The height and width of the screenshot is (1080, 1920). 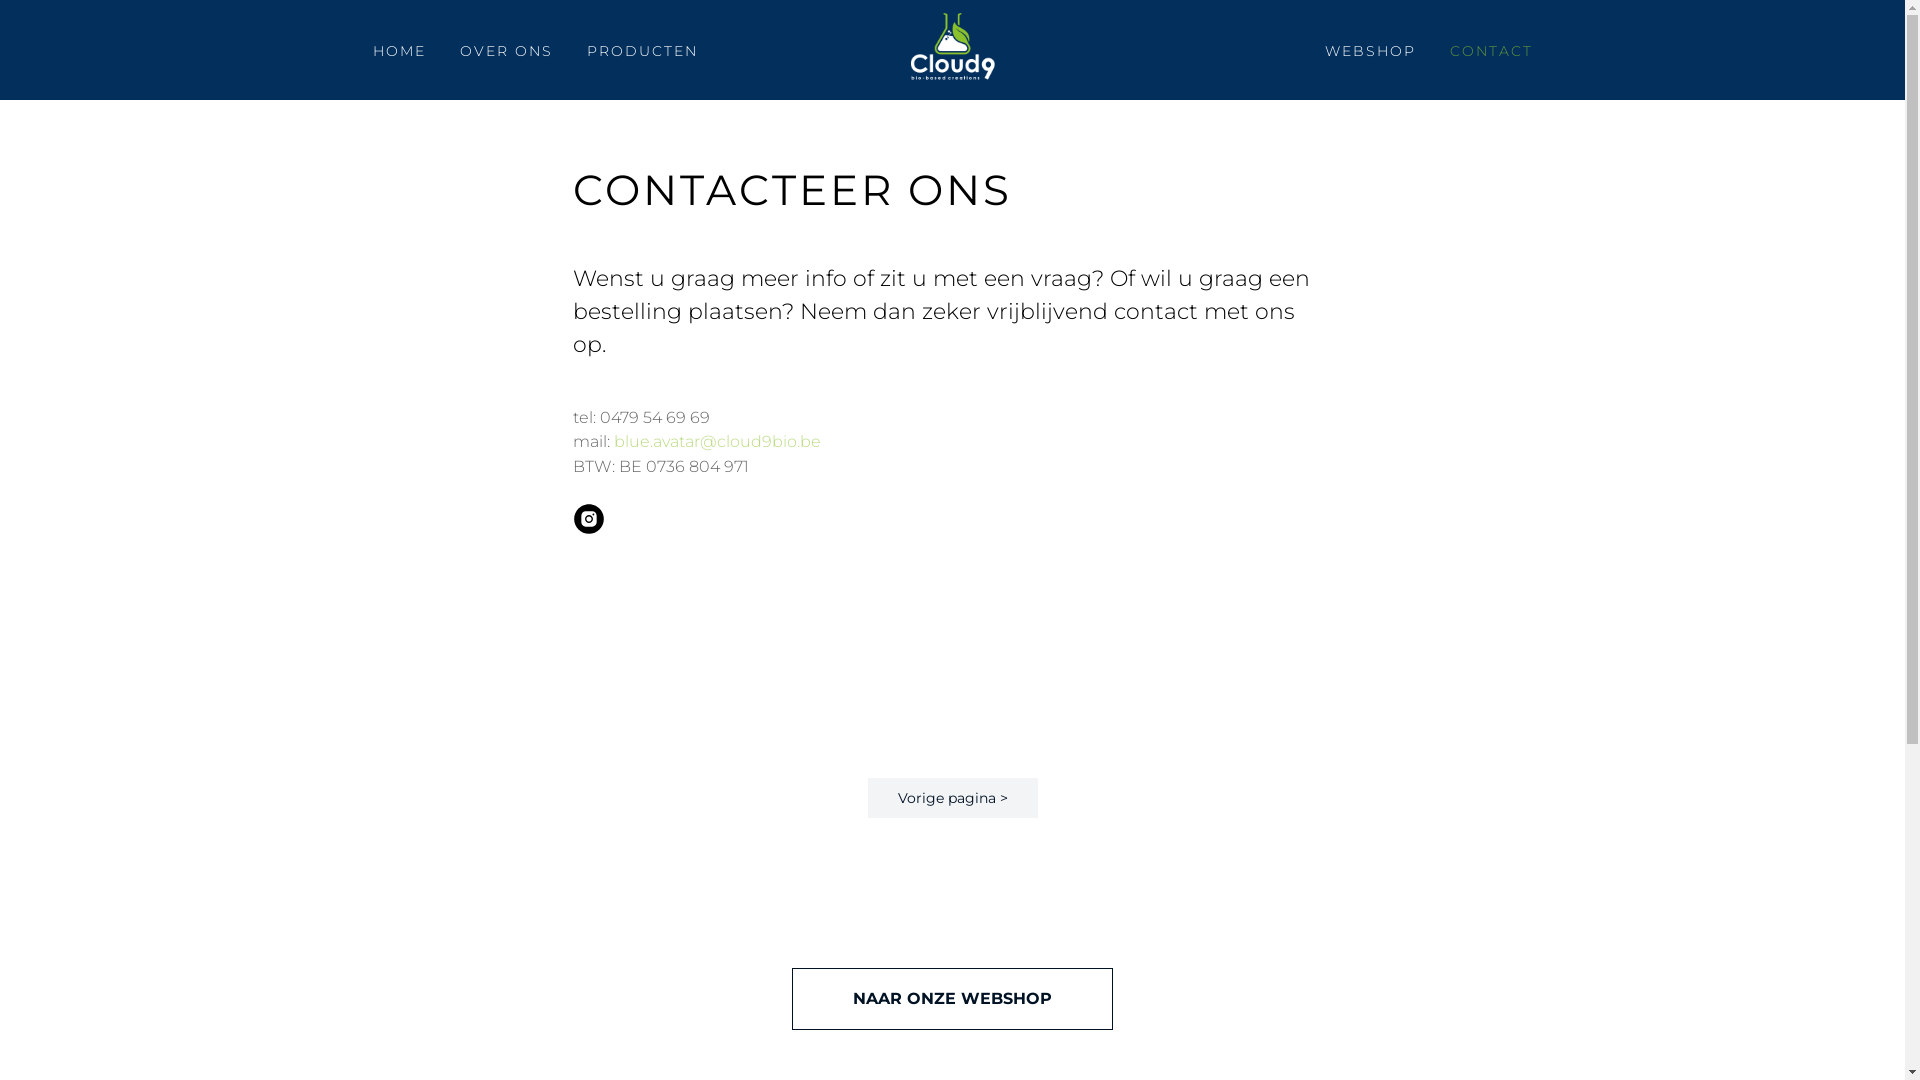 I want to click on PRODUCTEN, so click(x=642, y=51).